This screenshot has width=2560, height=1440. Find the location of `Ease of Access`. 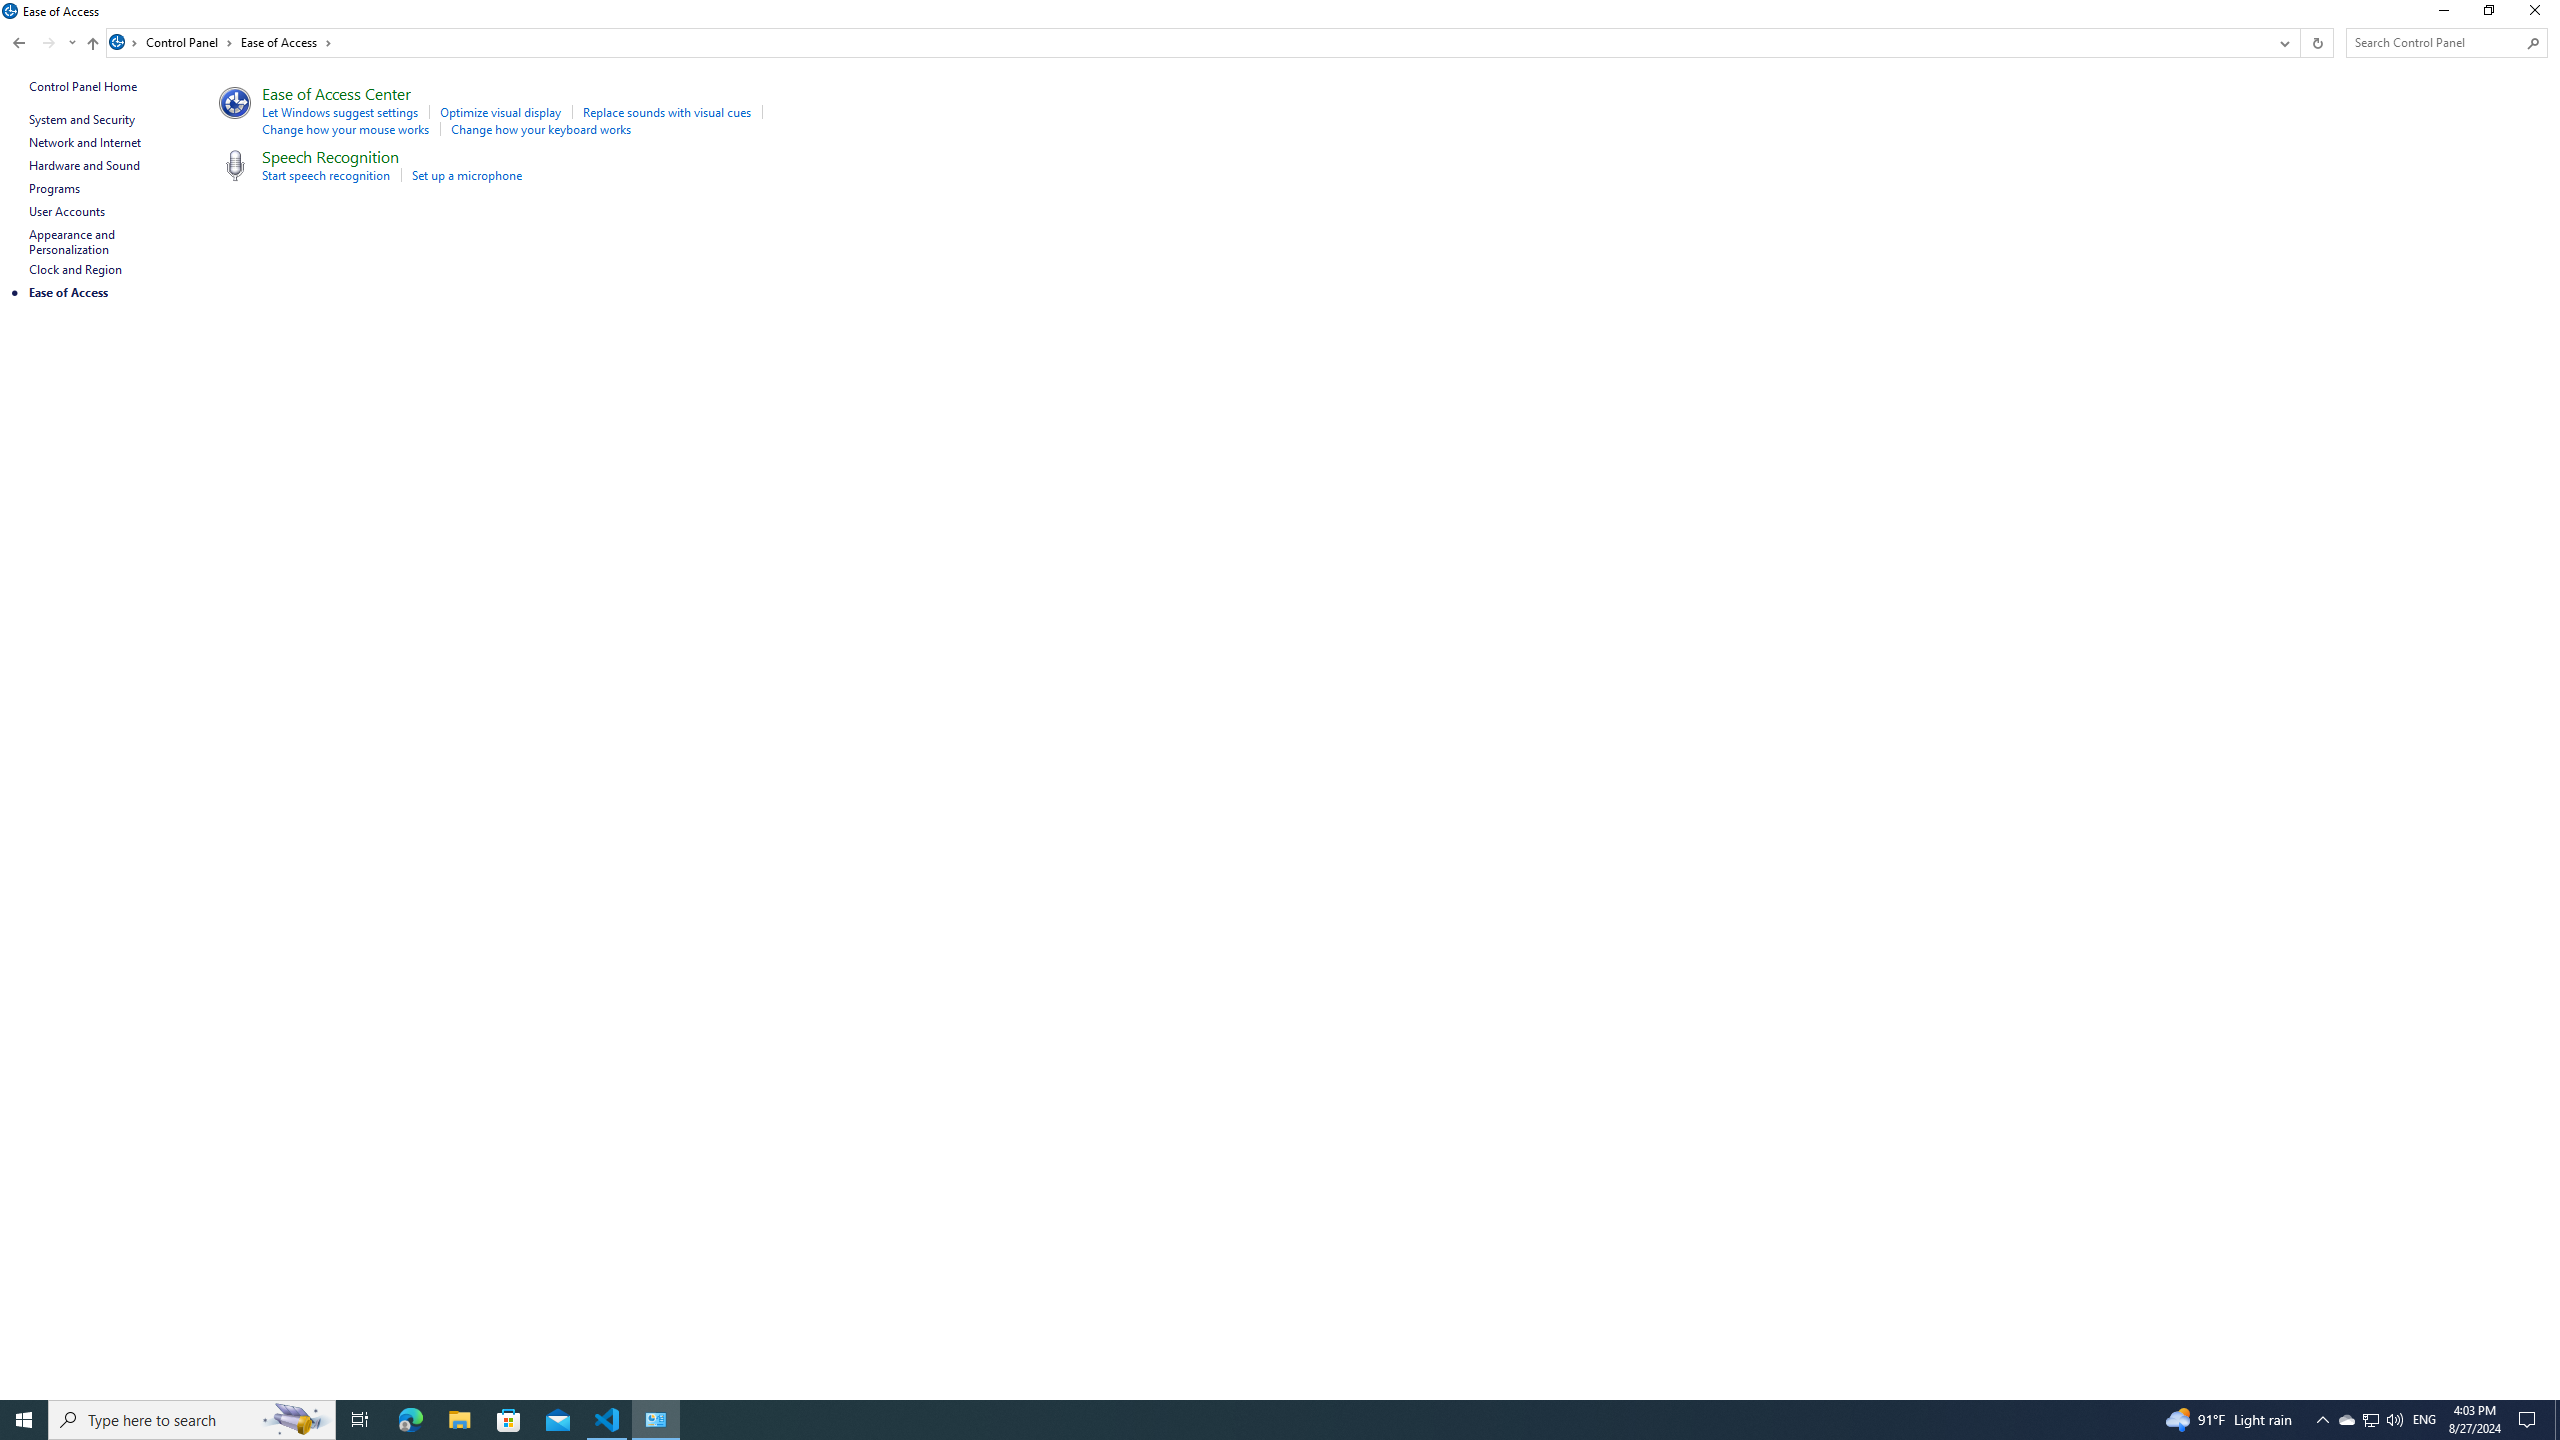

Ease of Access is located at coordinates (286, 42).